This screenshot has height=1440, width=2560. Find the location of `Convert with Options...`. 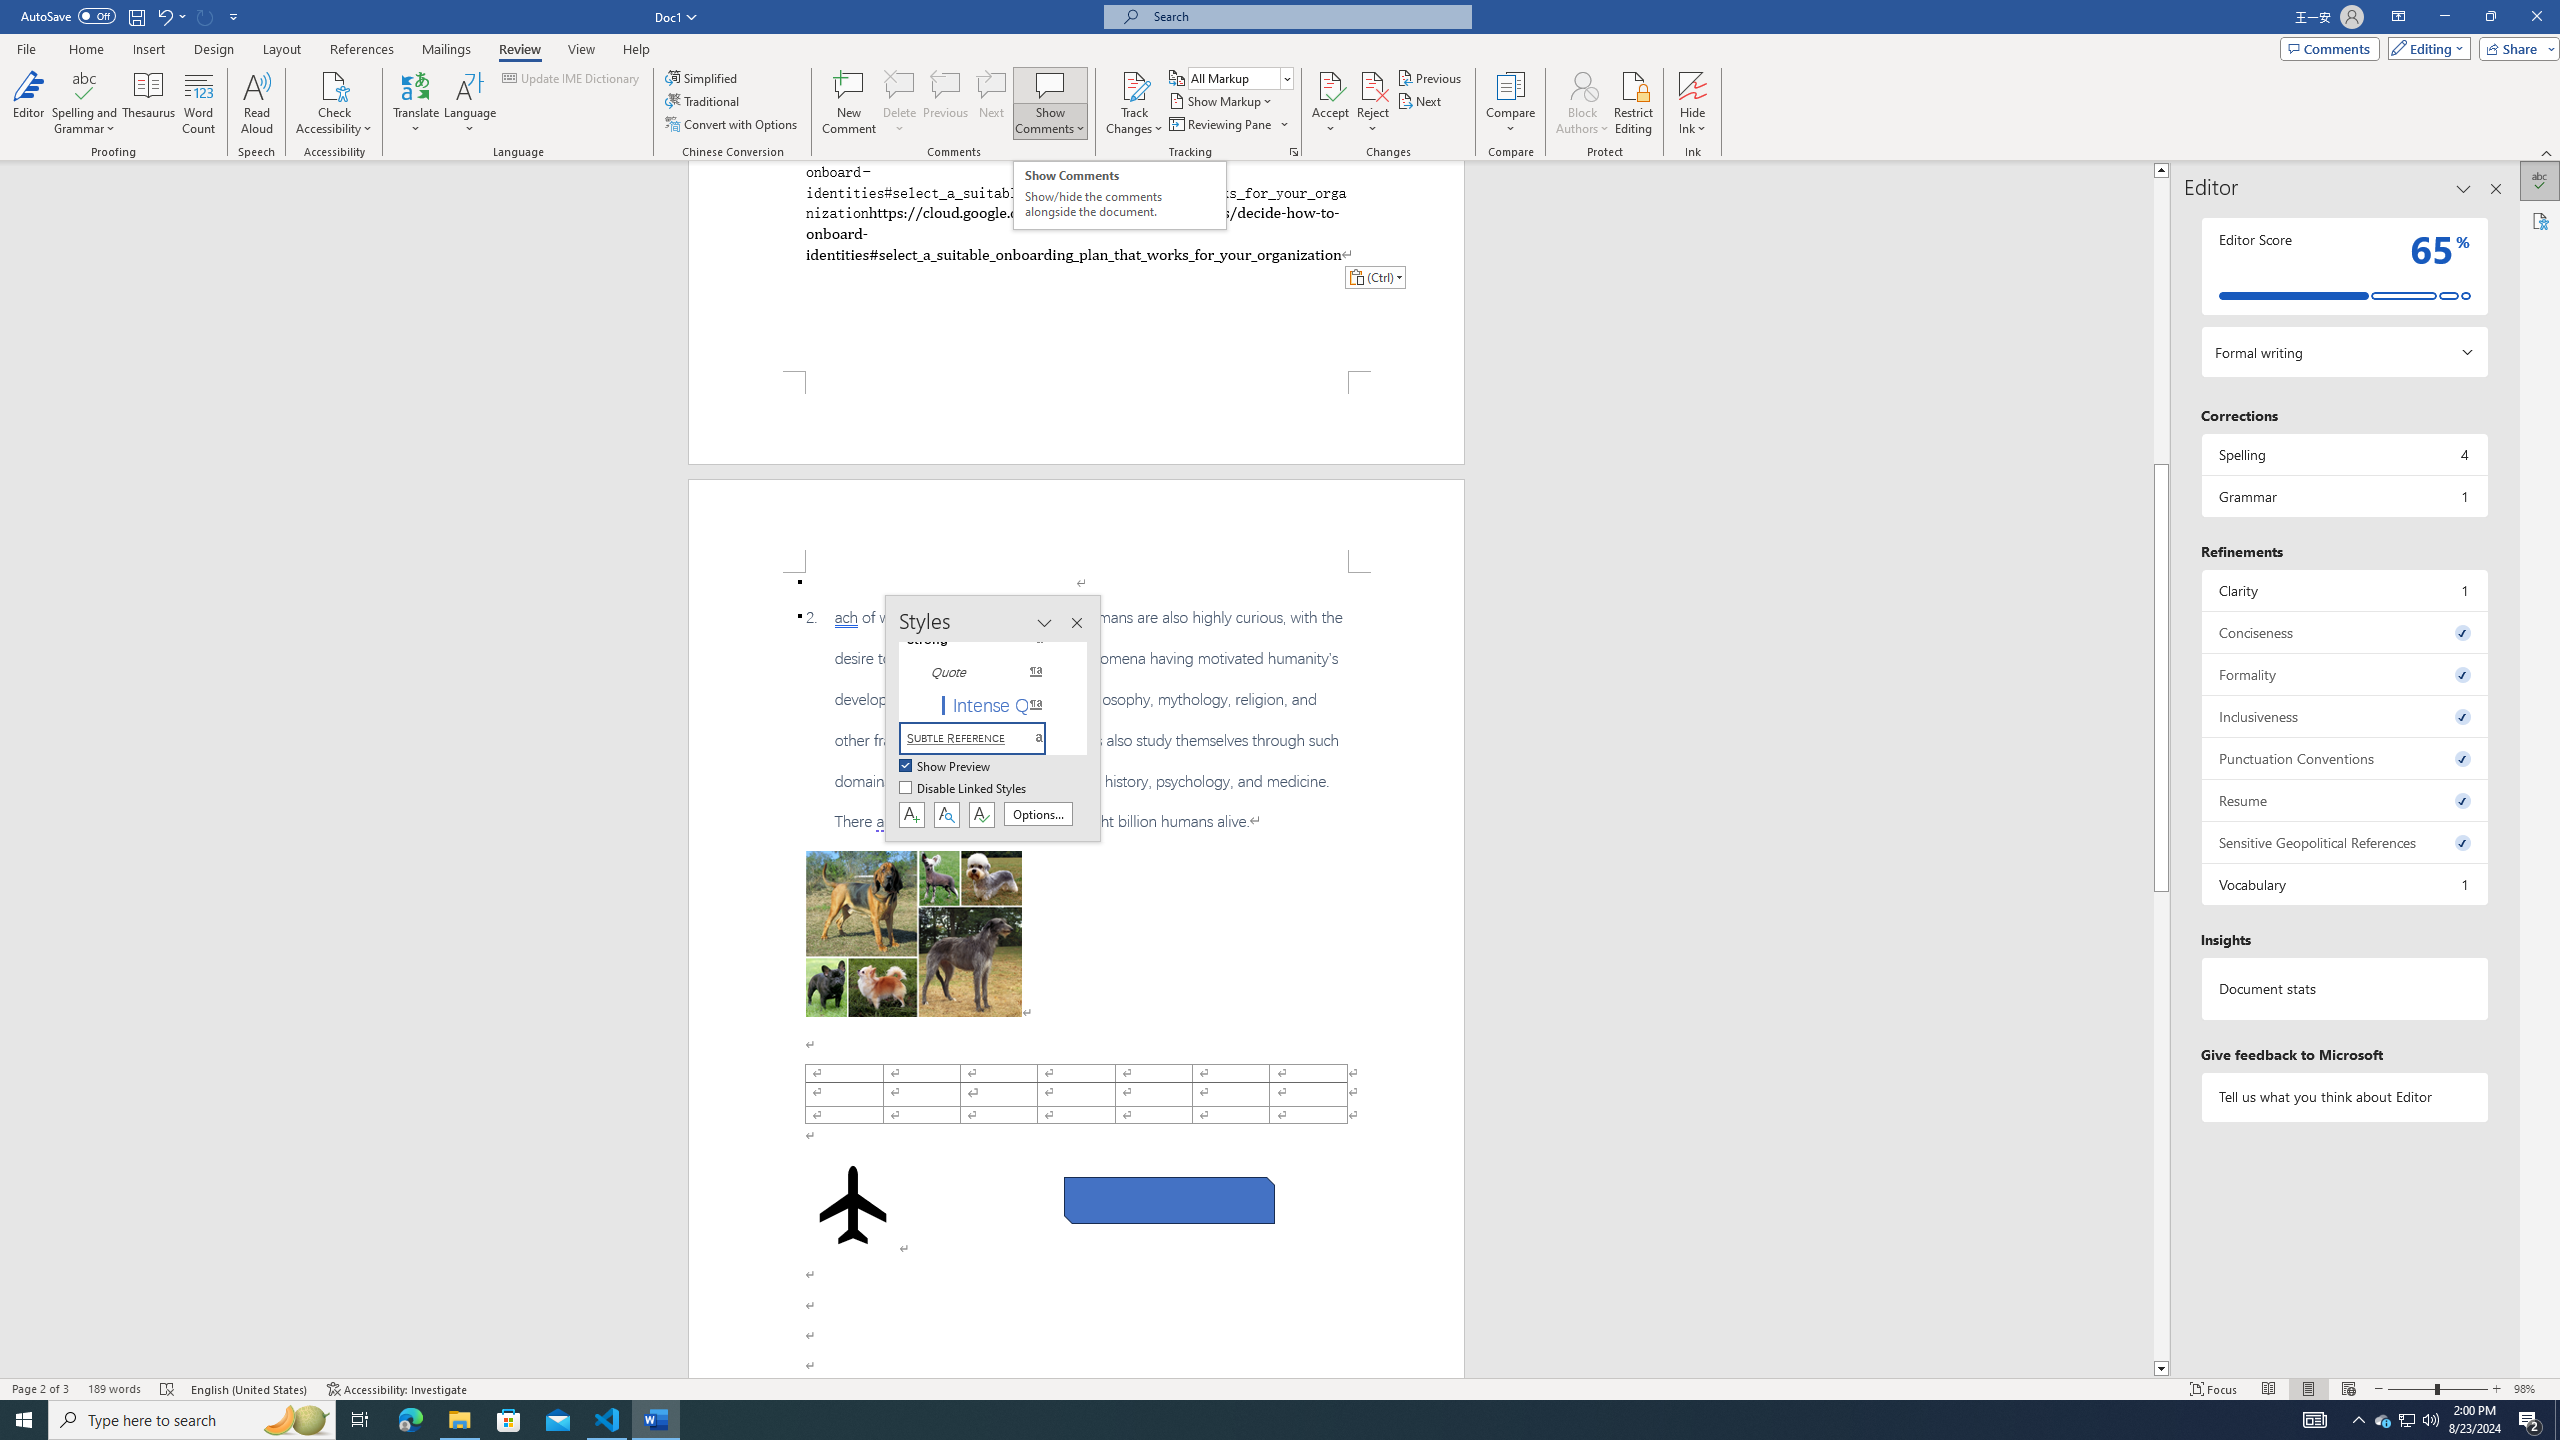

Convert with Options... is located at coordinates (733, 124).